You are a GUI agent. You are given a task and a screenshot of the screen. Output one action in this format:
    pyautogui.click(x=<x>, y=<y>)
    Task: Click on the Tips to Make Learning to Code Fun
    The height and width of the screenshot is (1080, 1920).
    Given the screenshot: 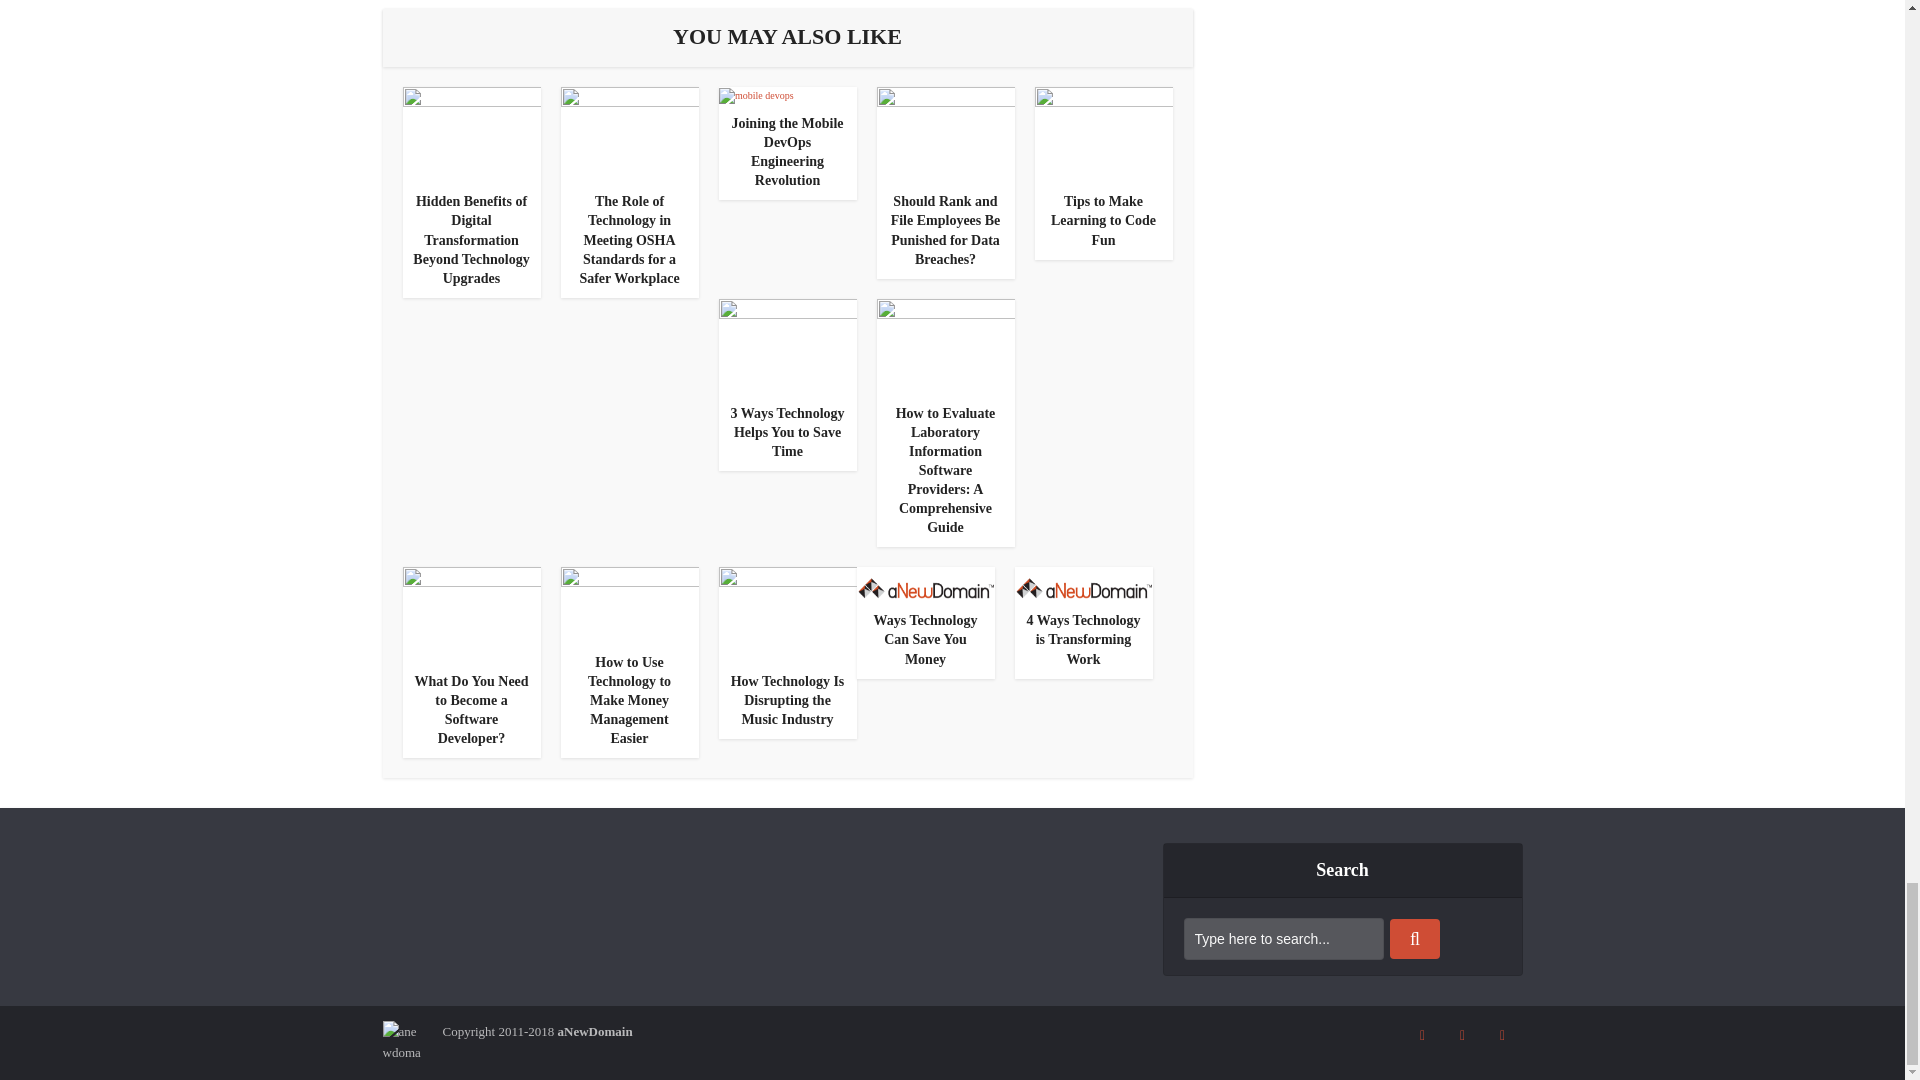 What is the action you would take?
    pyautogui.click(x=1102, y=134)
    